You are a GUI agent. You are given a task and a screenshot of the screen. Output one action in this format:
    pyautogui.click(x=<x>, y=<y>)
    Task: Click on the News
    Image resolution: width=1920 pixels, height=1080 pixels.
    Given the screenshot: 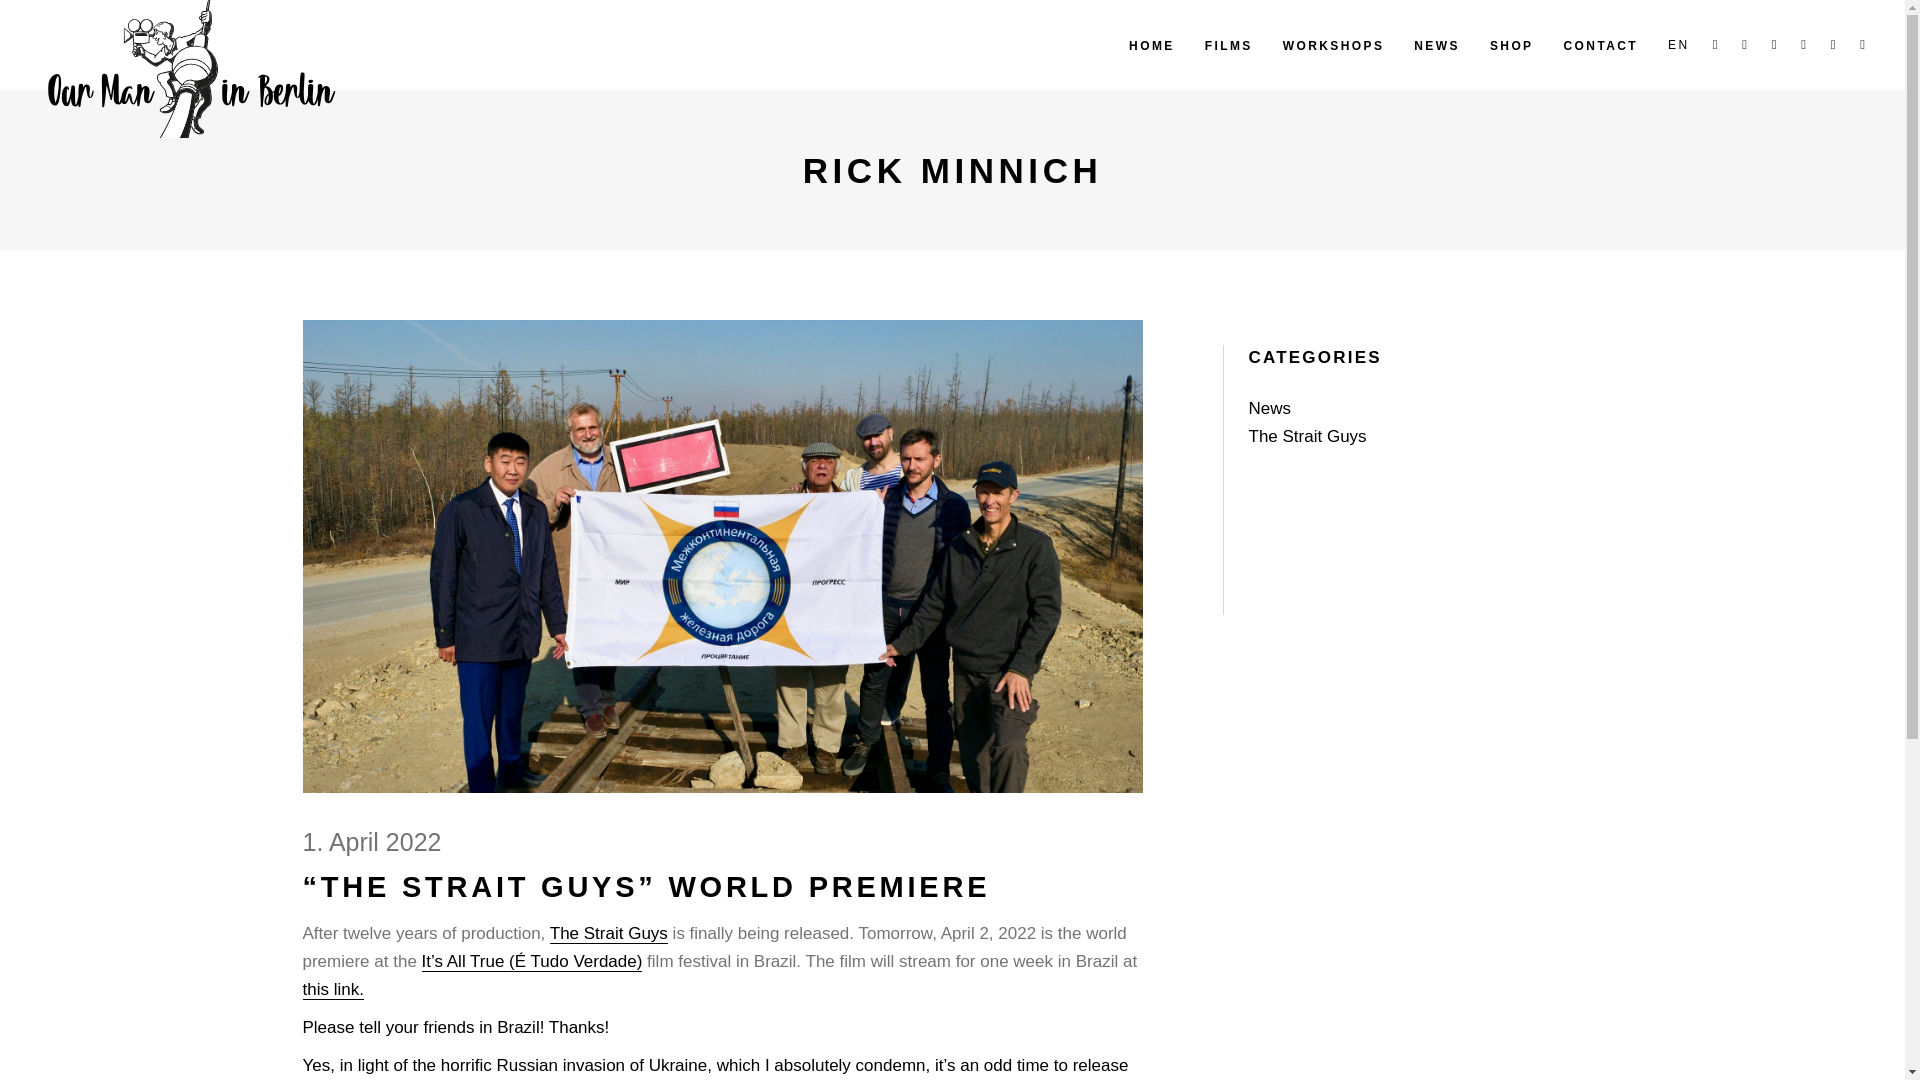 What is the action you would take?
    pyautogui.click(x=1269, y=408)
    